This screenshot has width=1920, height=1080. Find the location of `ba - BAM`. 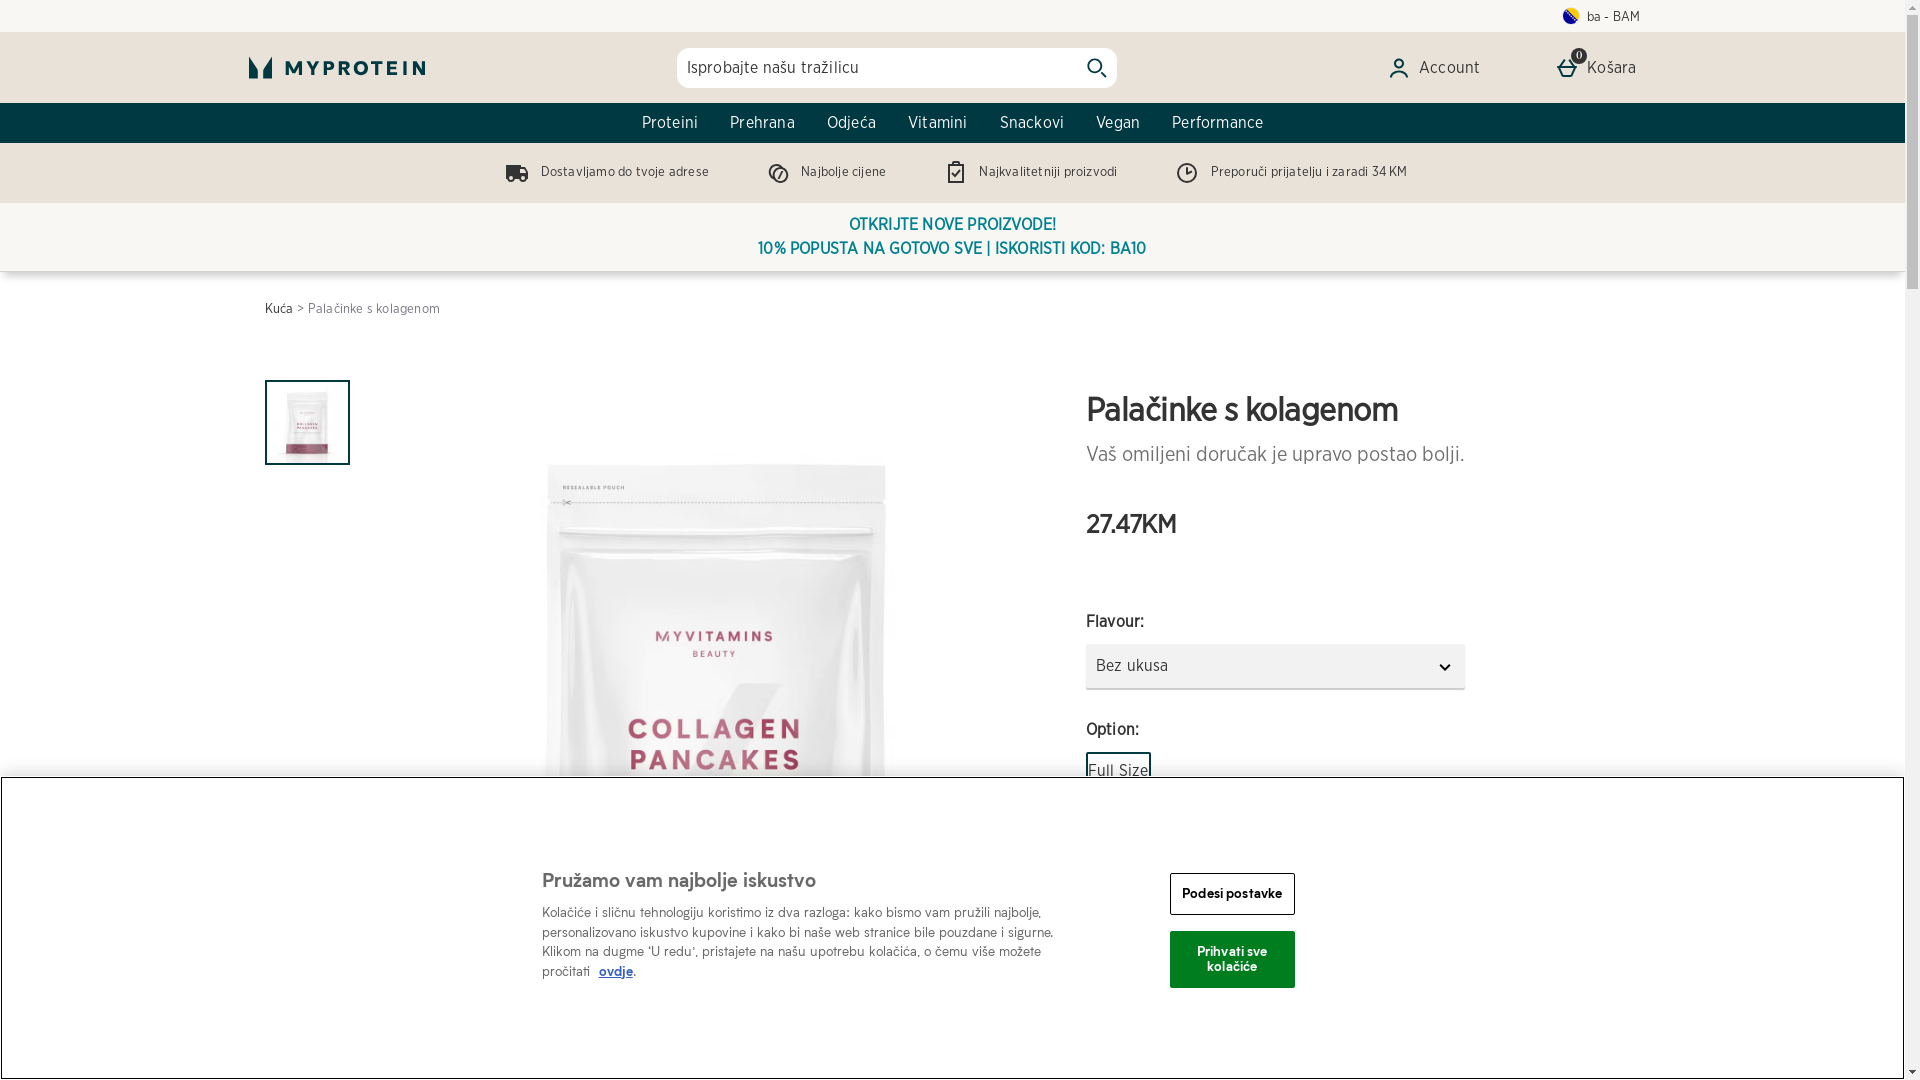

ba - BAM is located at coordinates (1602, 16).